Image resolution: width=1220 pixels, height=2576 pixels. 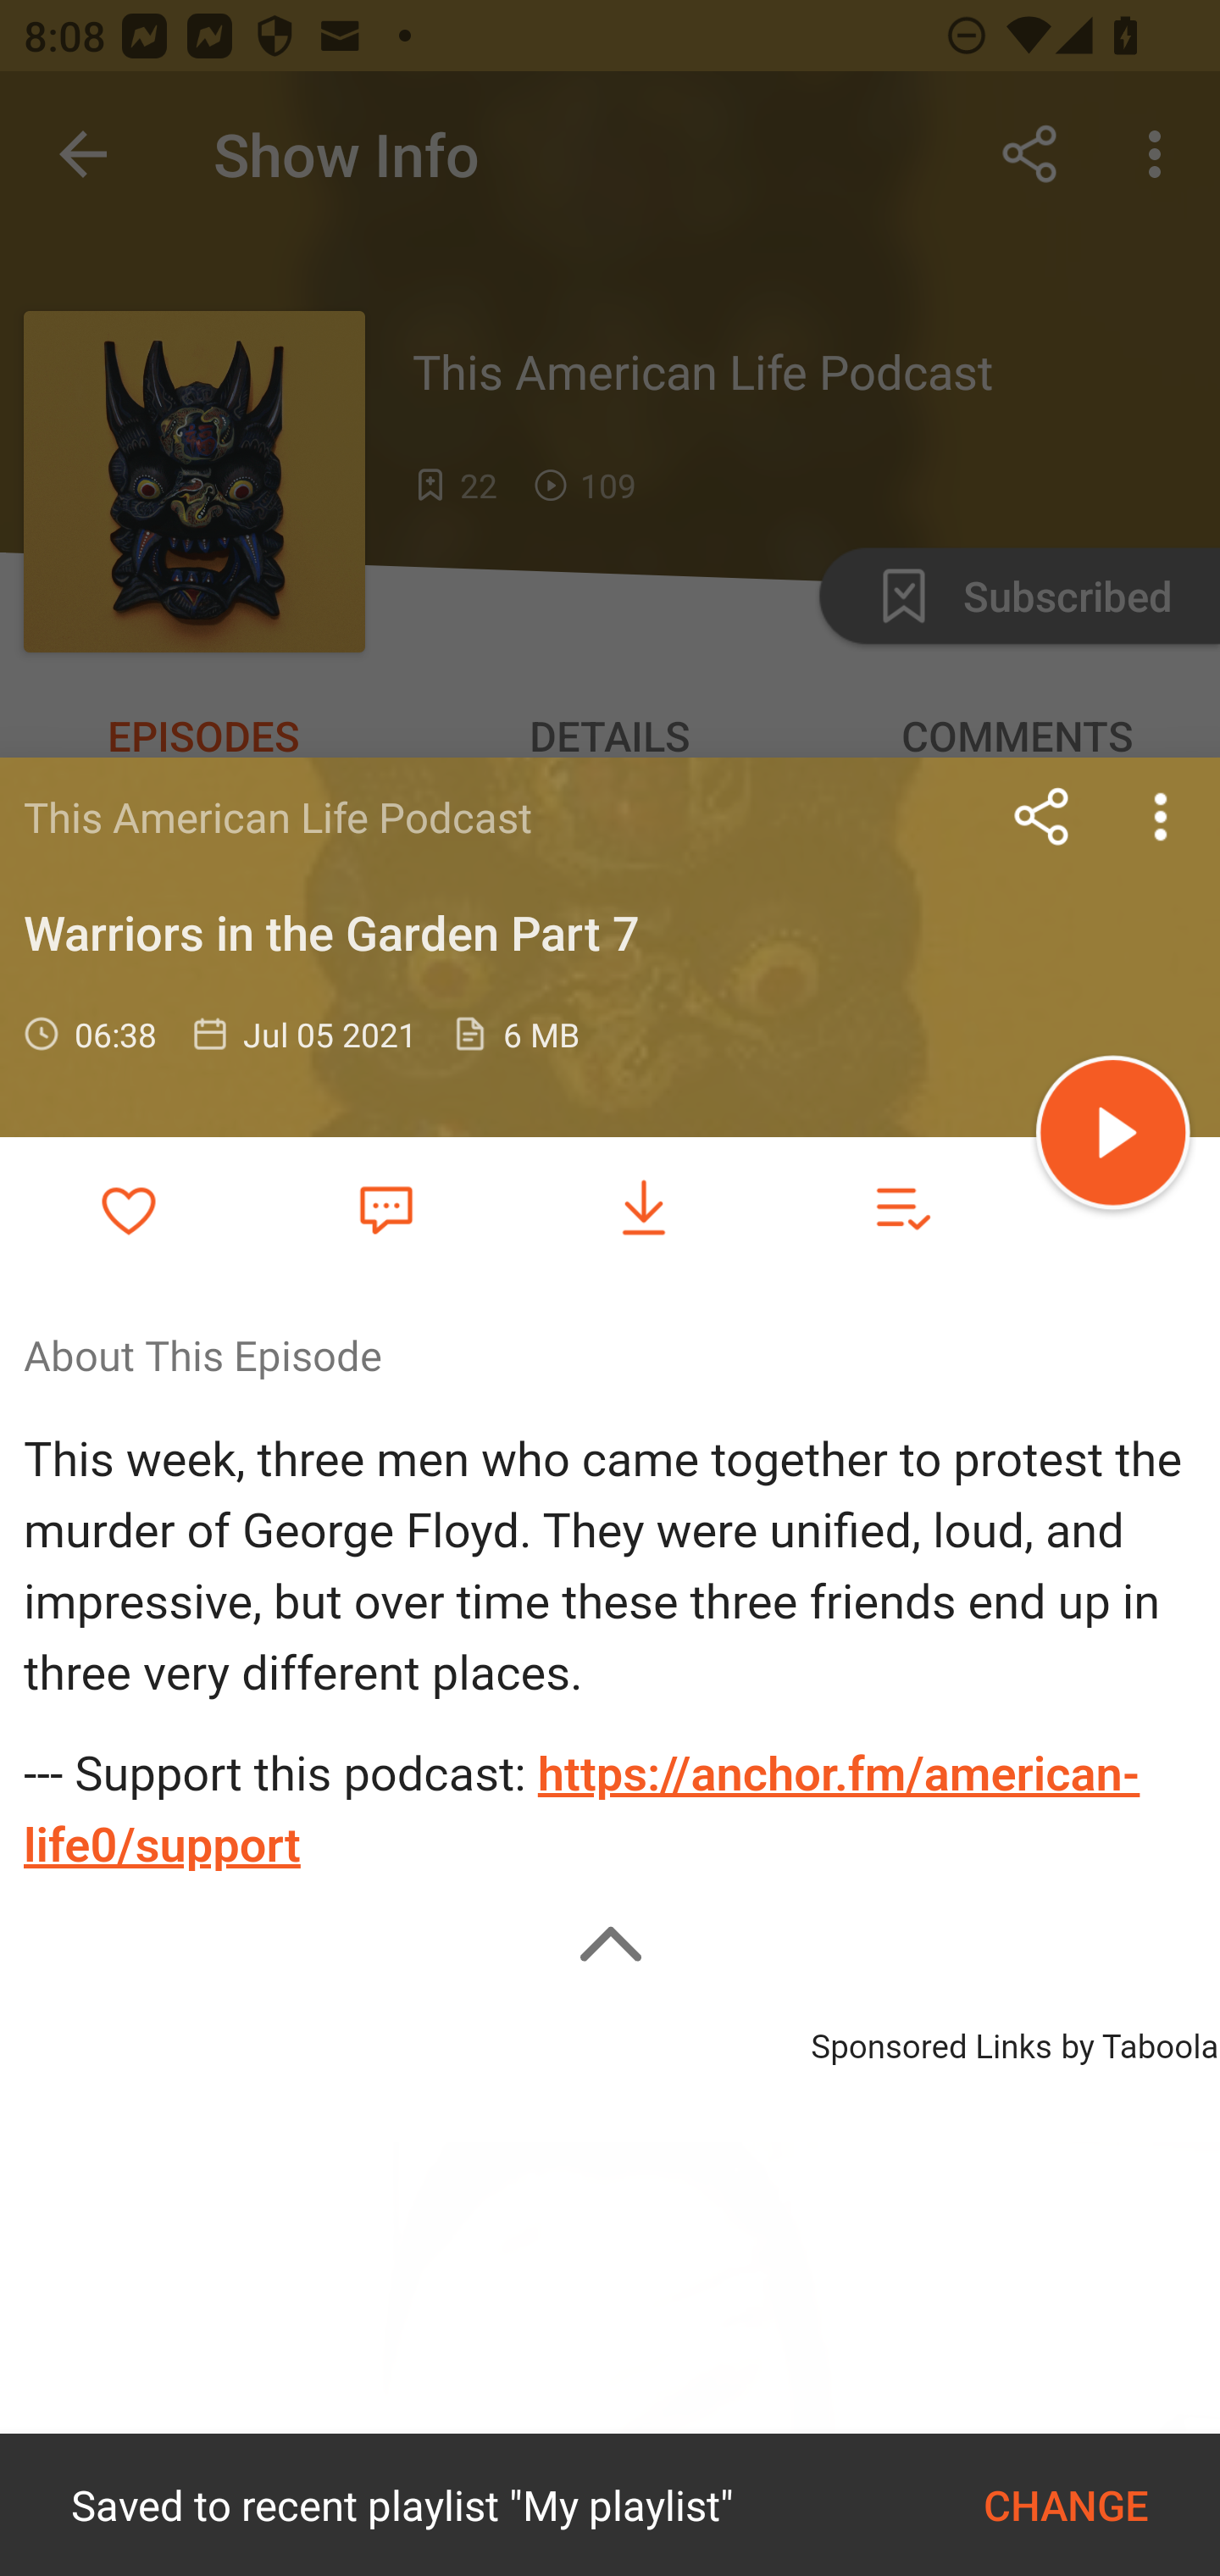 I want to click on more options, so click(x=1161, y=816).